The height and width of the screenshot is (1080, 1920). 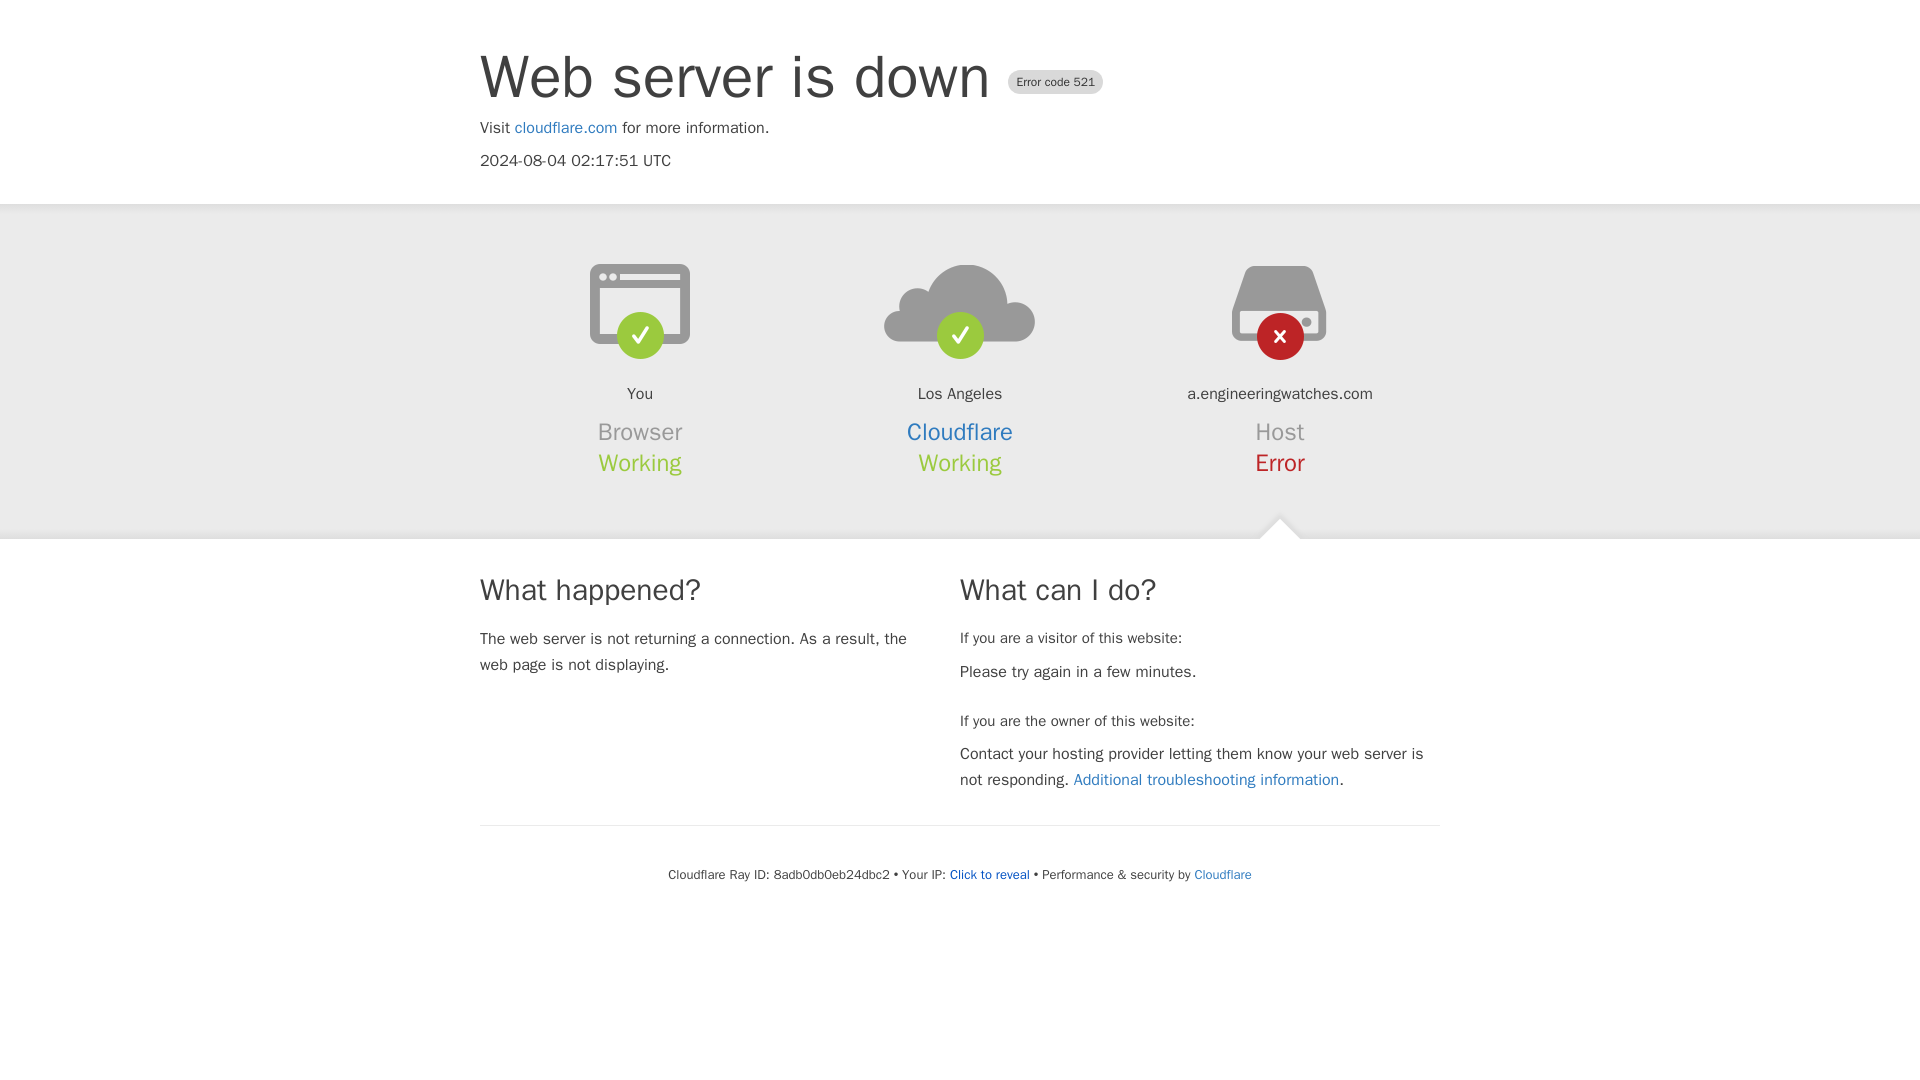 What do you see at coordinates (960, 432) in the screenshot?
I see `Cloudflare` at bounding box center [960, 432].